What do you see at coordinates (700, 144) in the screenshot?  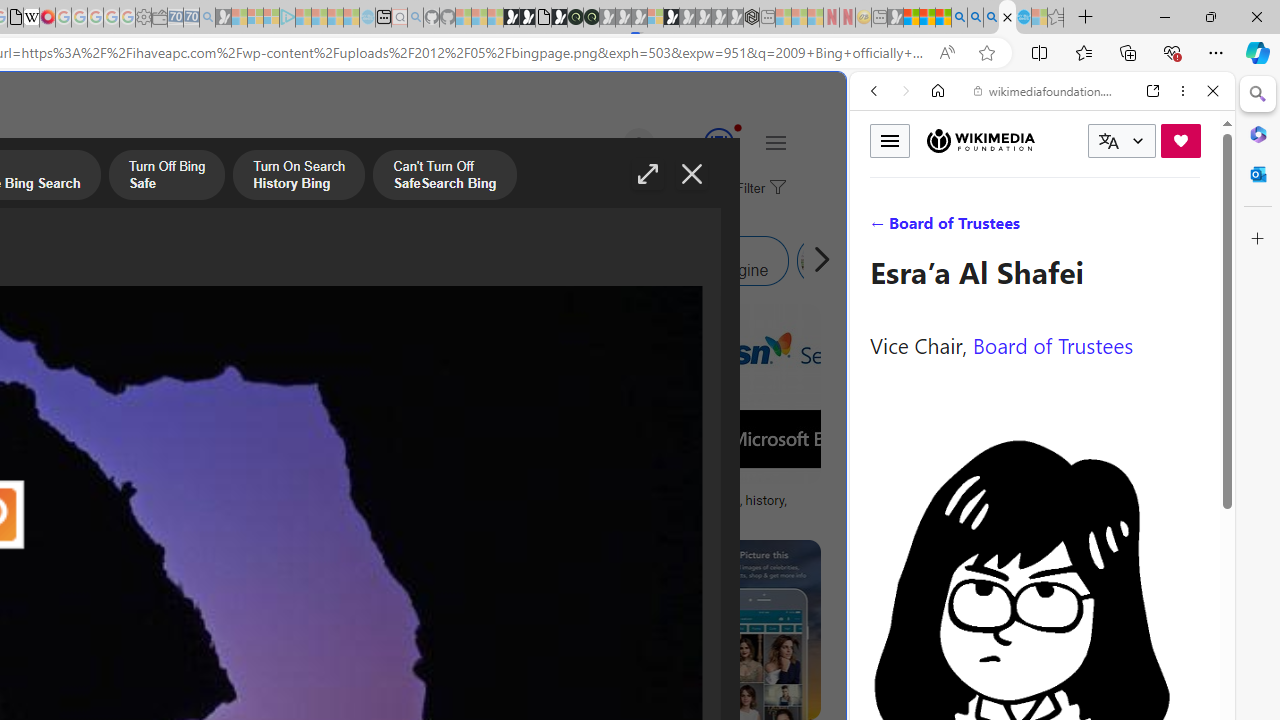 I see `Microsoft Rewards 84` at bounding box center [700, 144].